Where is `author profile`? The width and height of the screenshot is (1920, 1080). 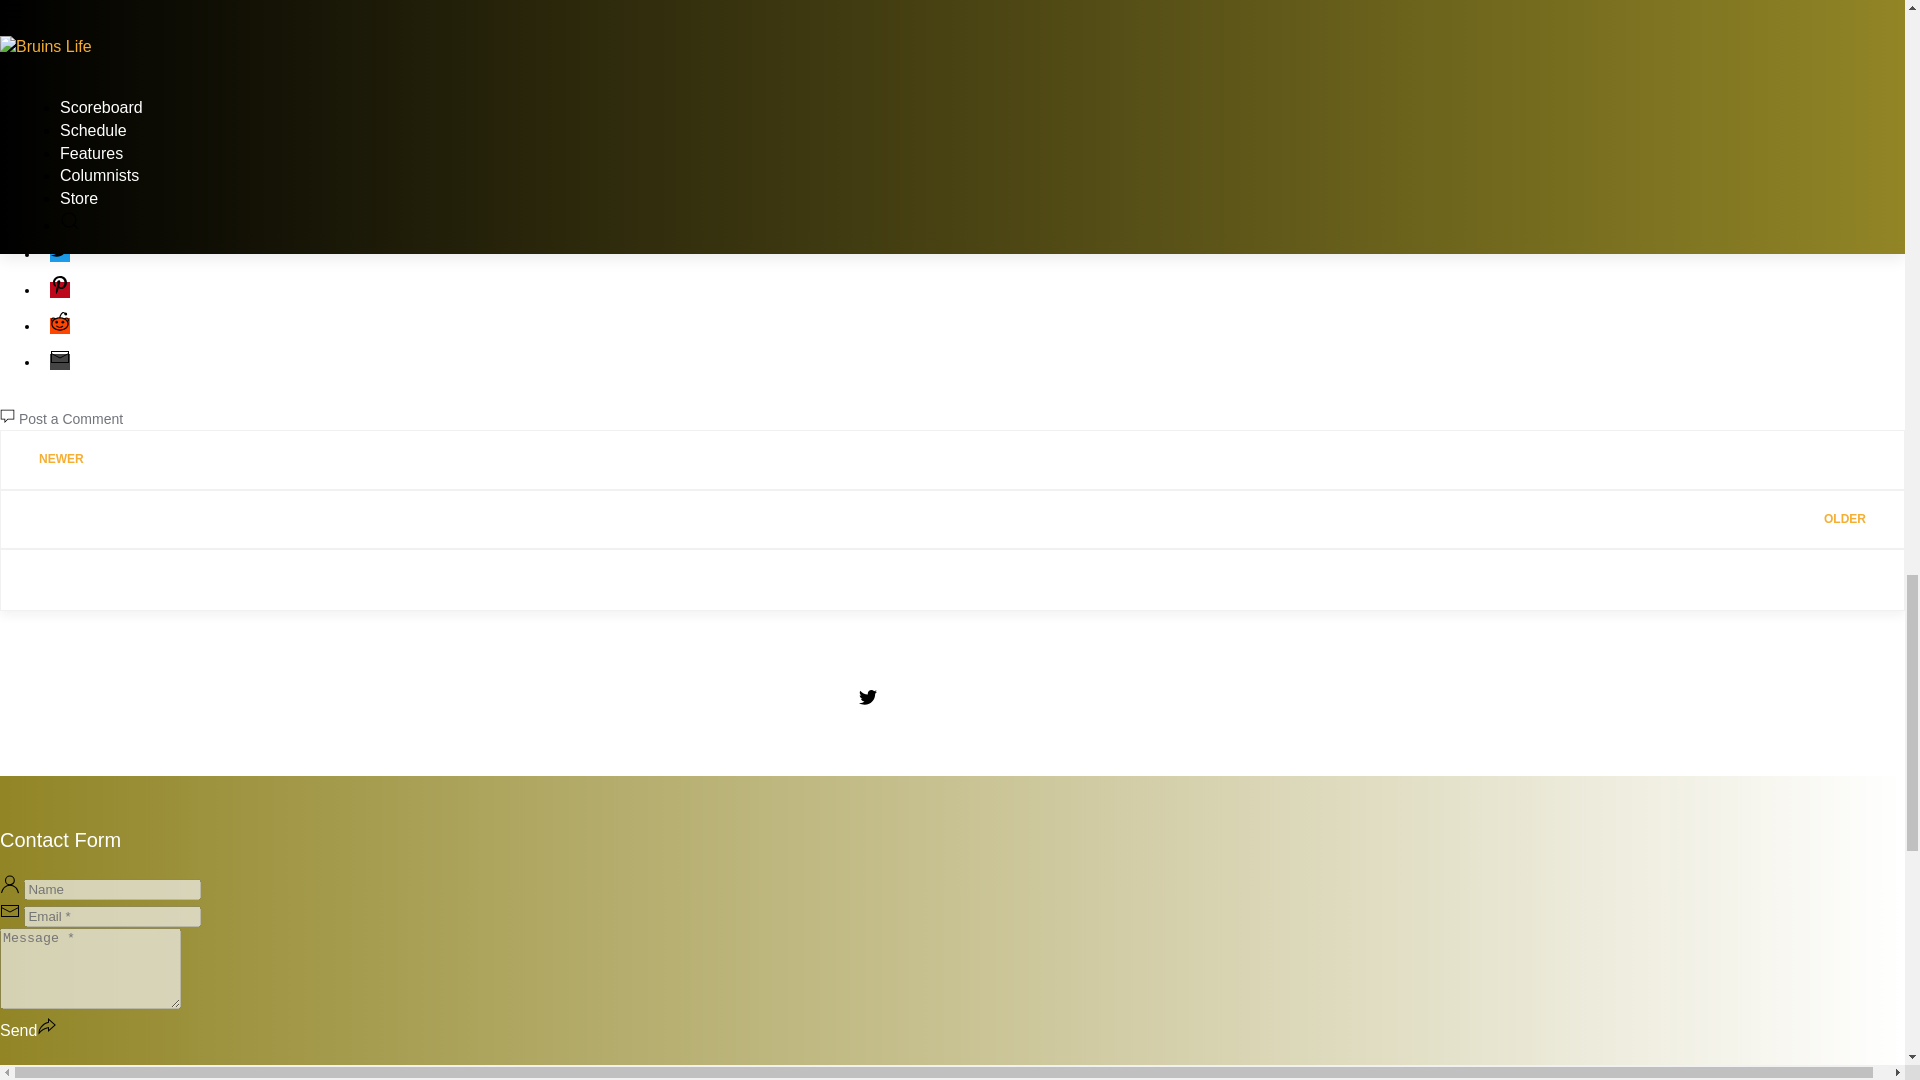 author profile is located at coordinates (44, 174).